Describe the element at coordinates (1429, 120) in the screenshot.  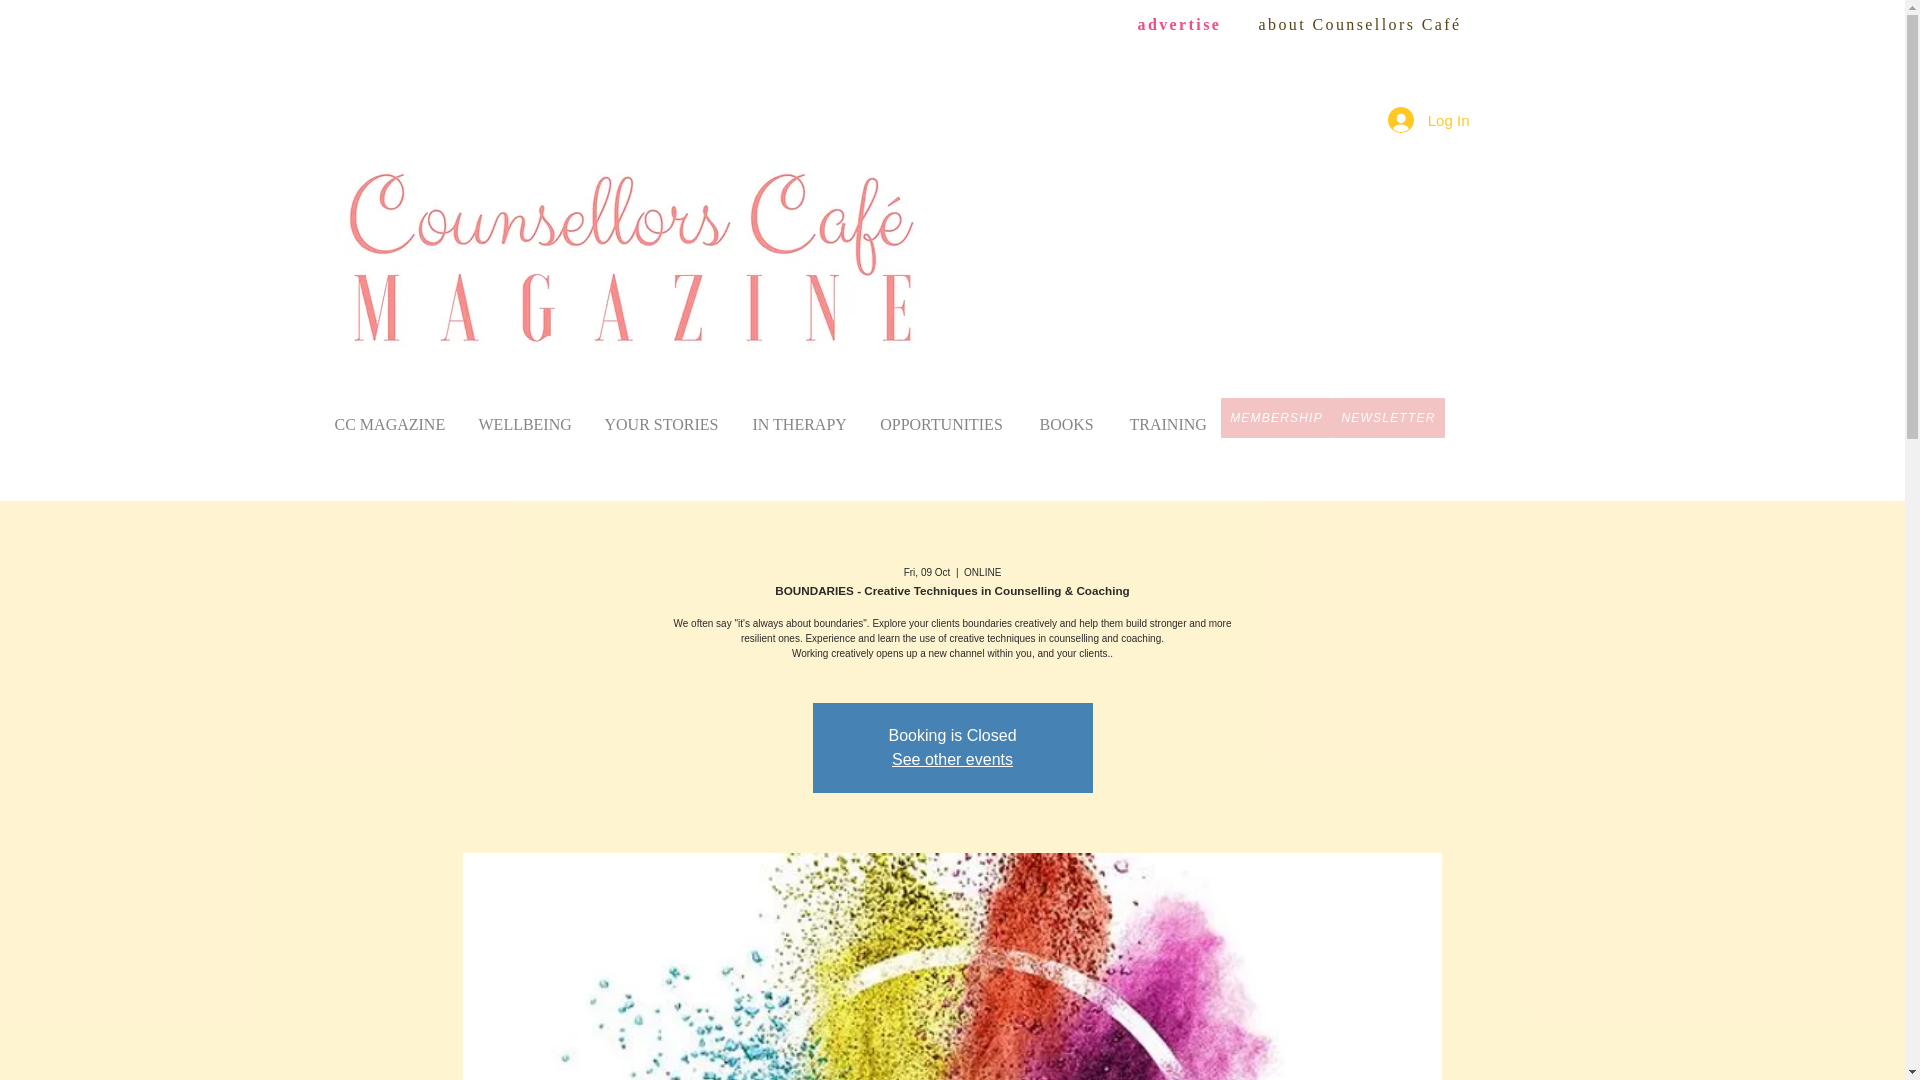
I see `Log In` at that location.